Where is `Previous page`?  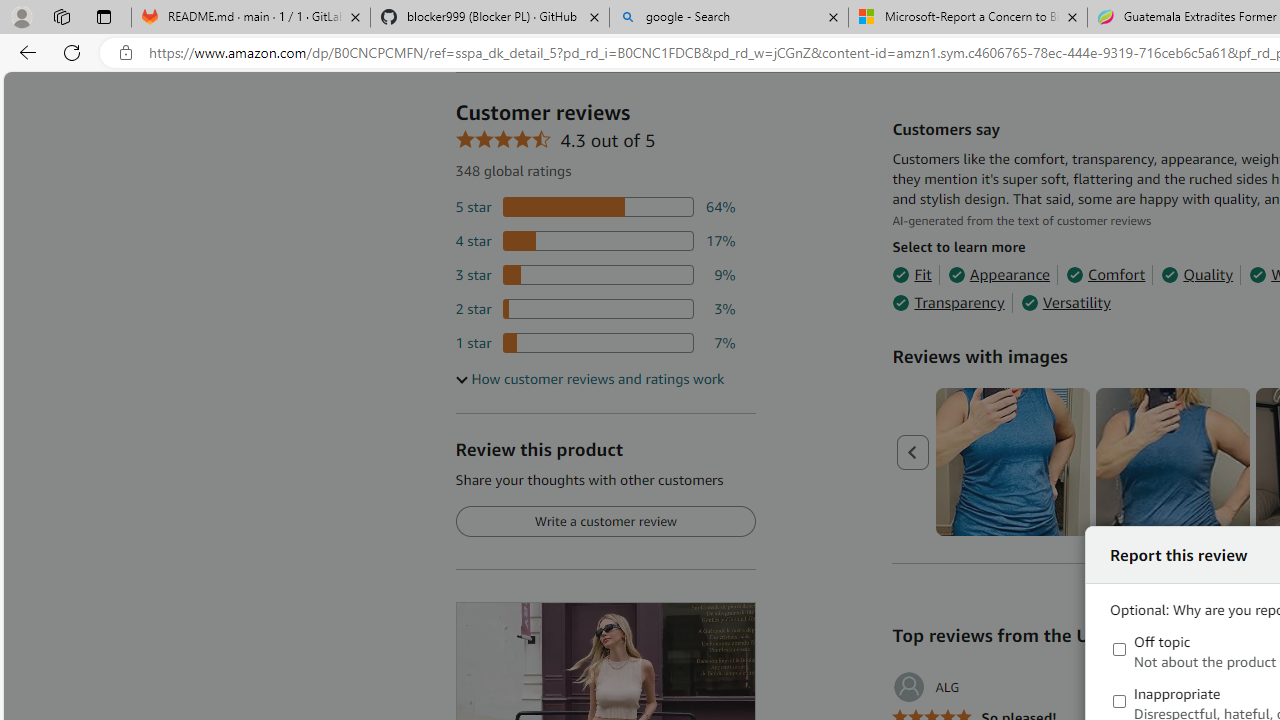 Previous page is located at coordinates (914, 452).